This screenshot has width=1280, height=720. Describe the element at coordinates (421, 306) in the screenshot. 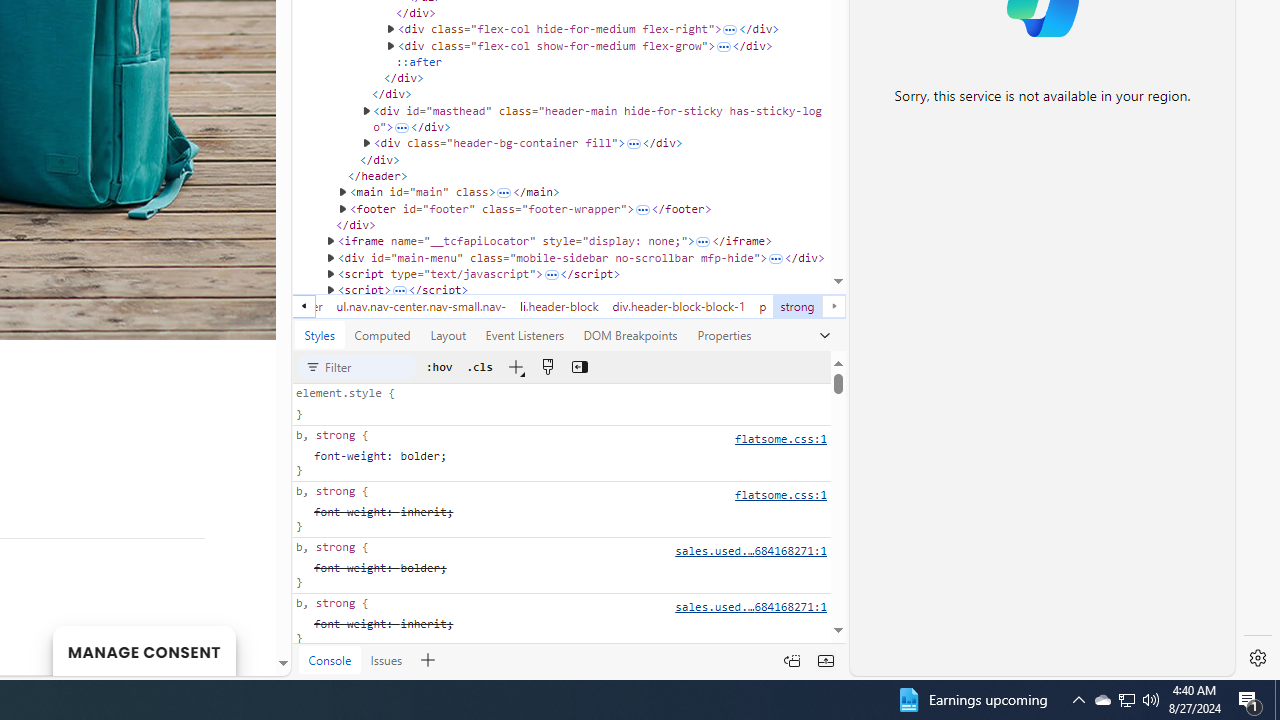

I see `ul.nav.nav-center.nav-small.nav-` at that location.